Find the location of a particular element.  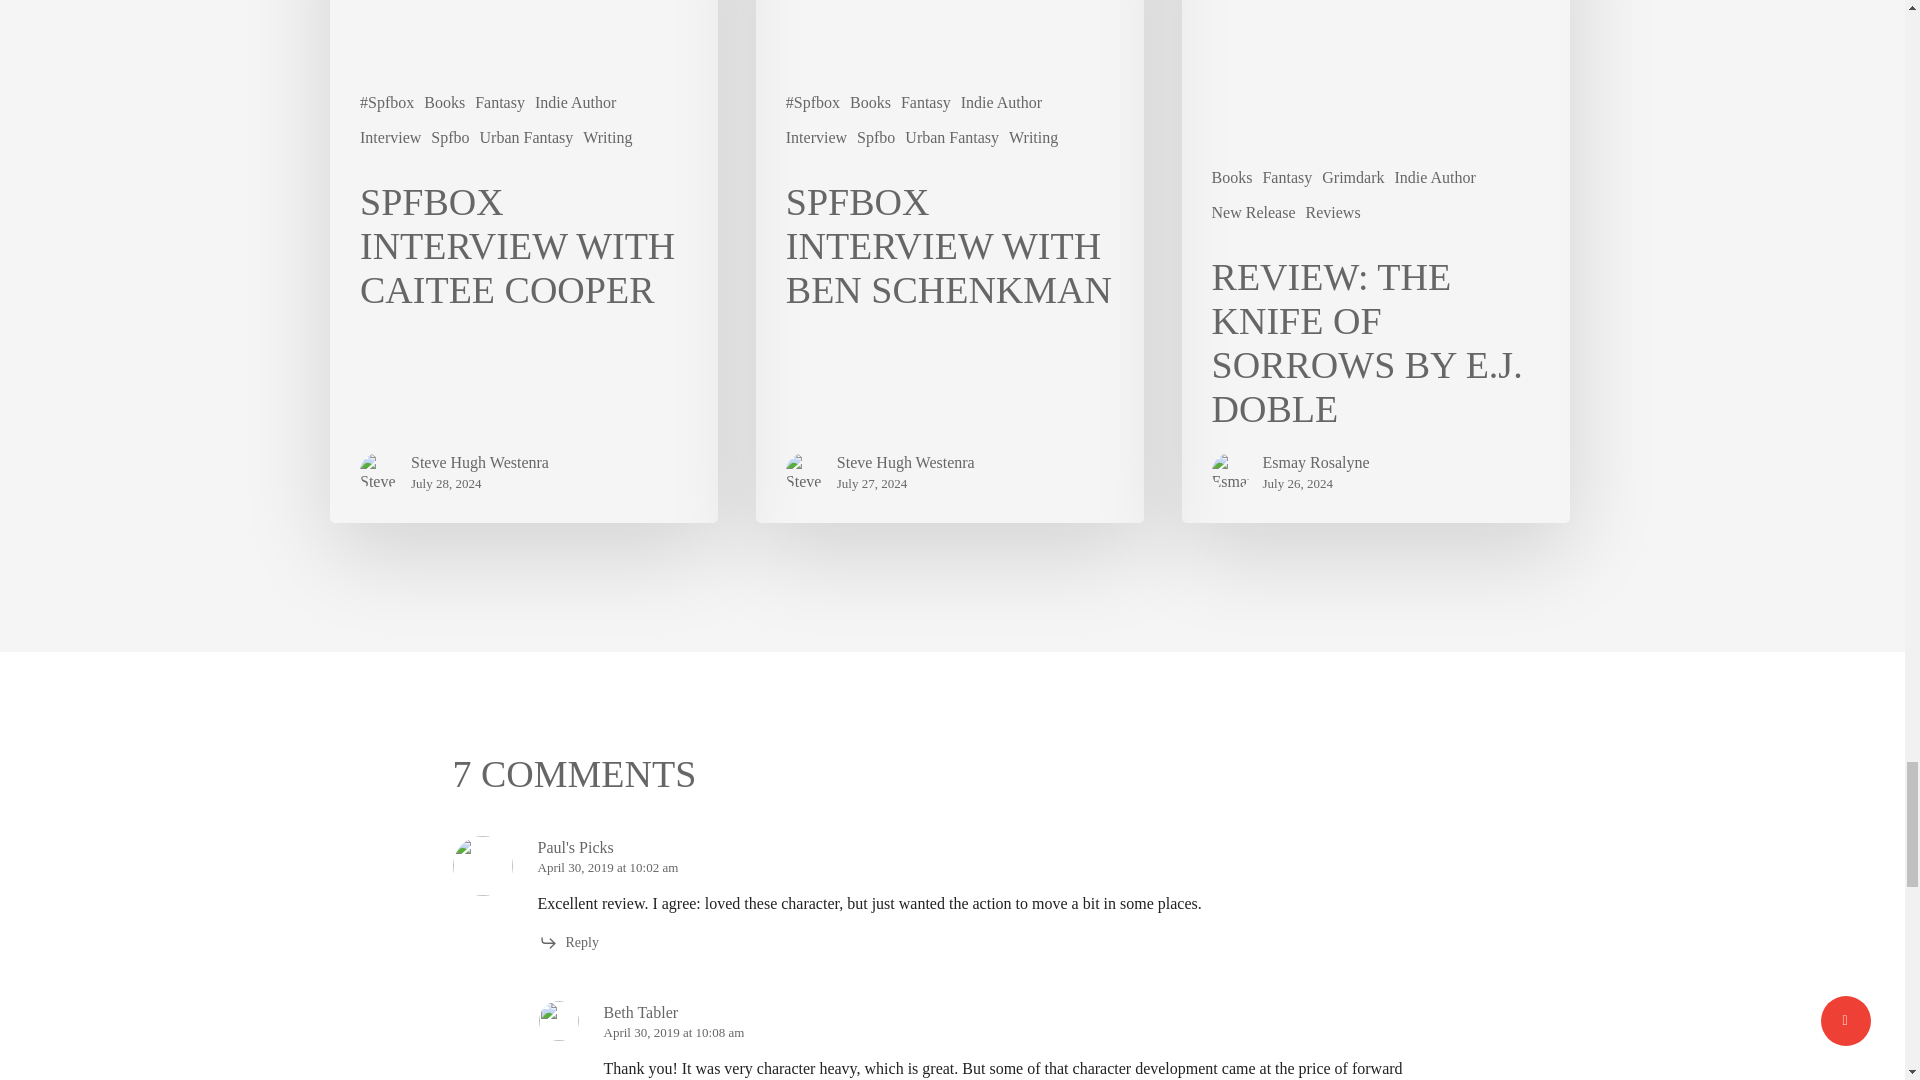

Fantasy is located at coordinates (499, 102).